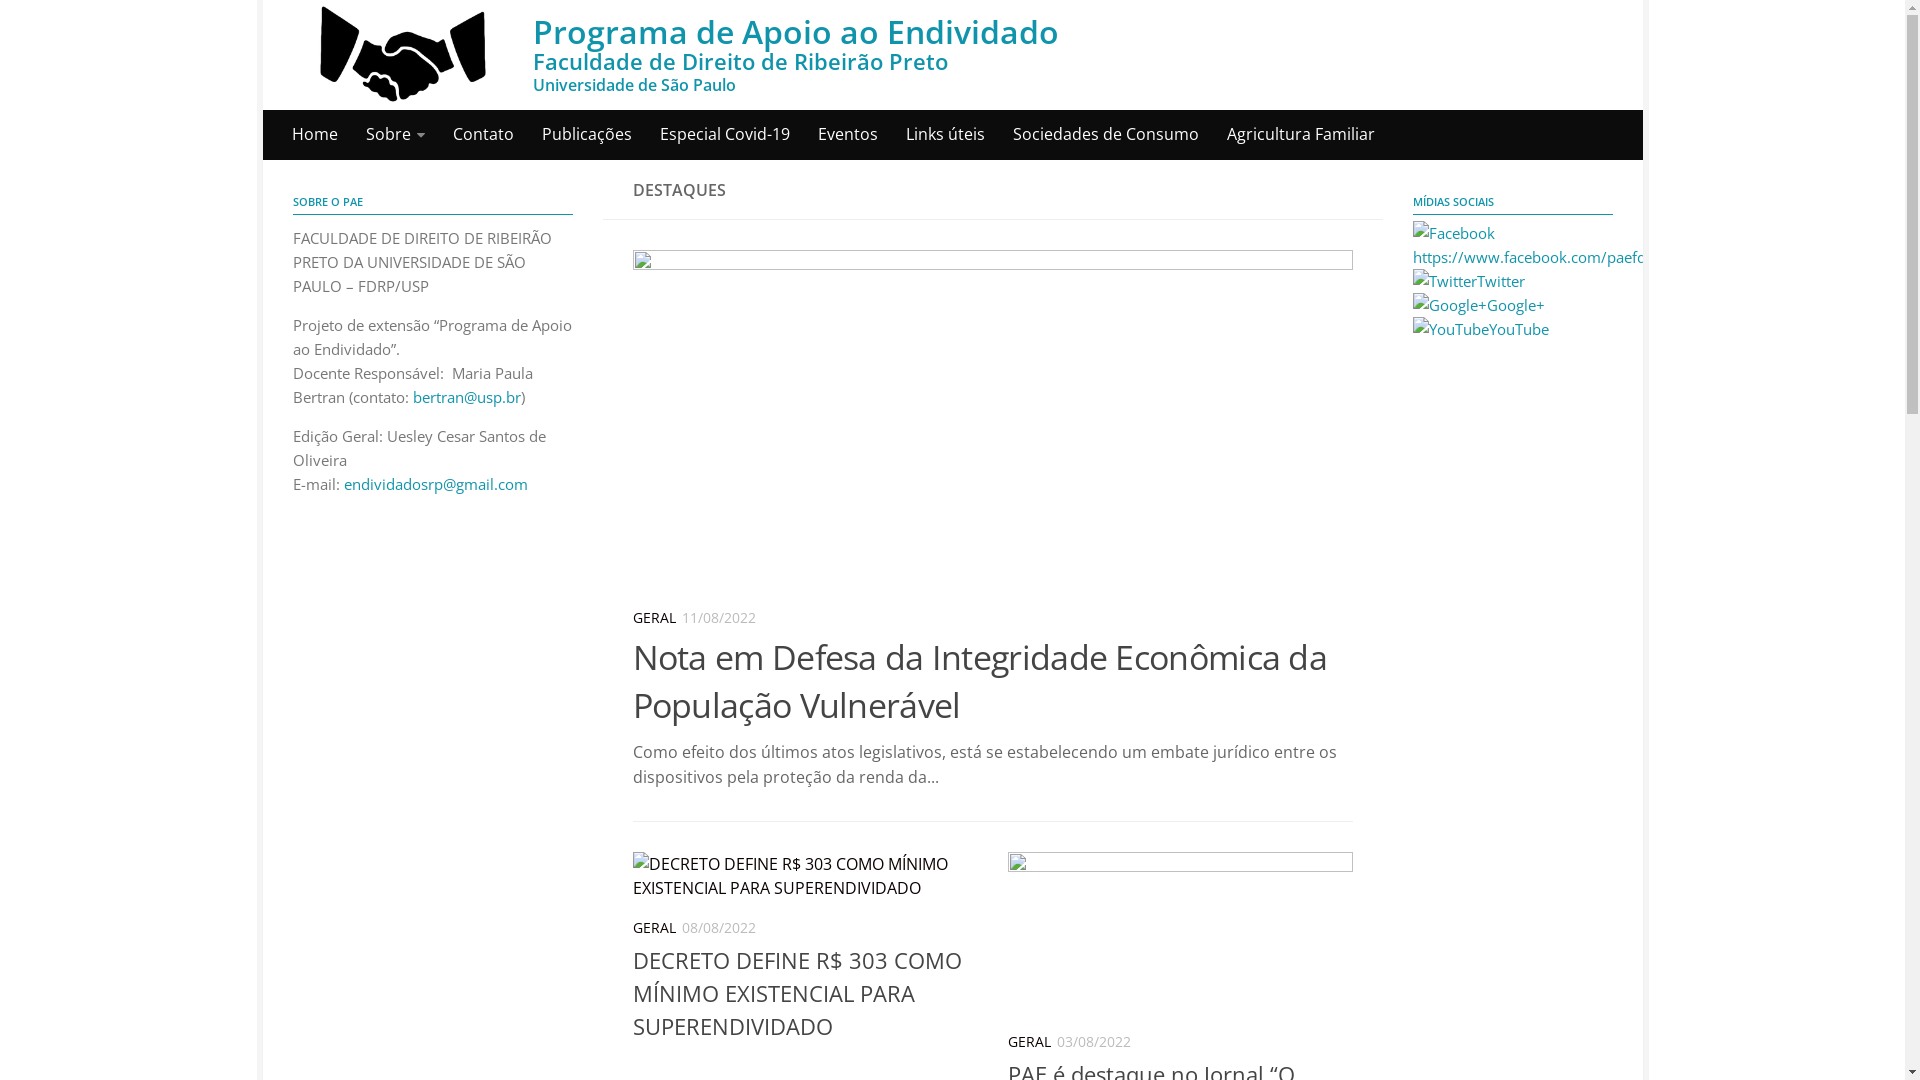 The height and width of the screenshot is (1080, 1920). What do you see at coordinates (848, 134) in the screenshot?
I see `Eventos` at bounding box center [848, 134].